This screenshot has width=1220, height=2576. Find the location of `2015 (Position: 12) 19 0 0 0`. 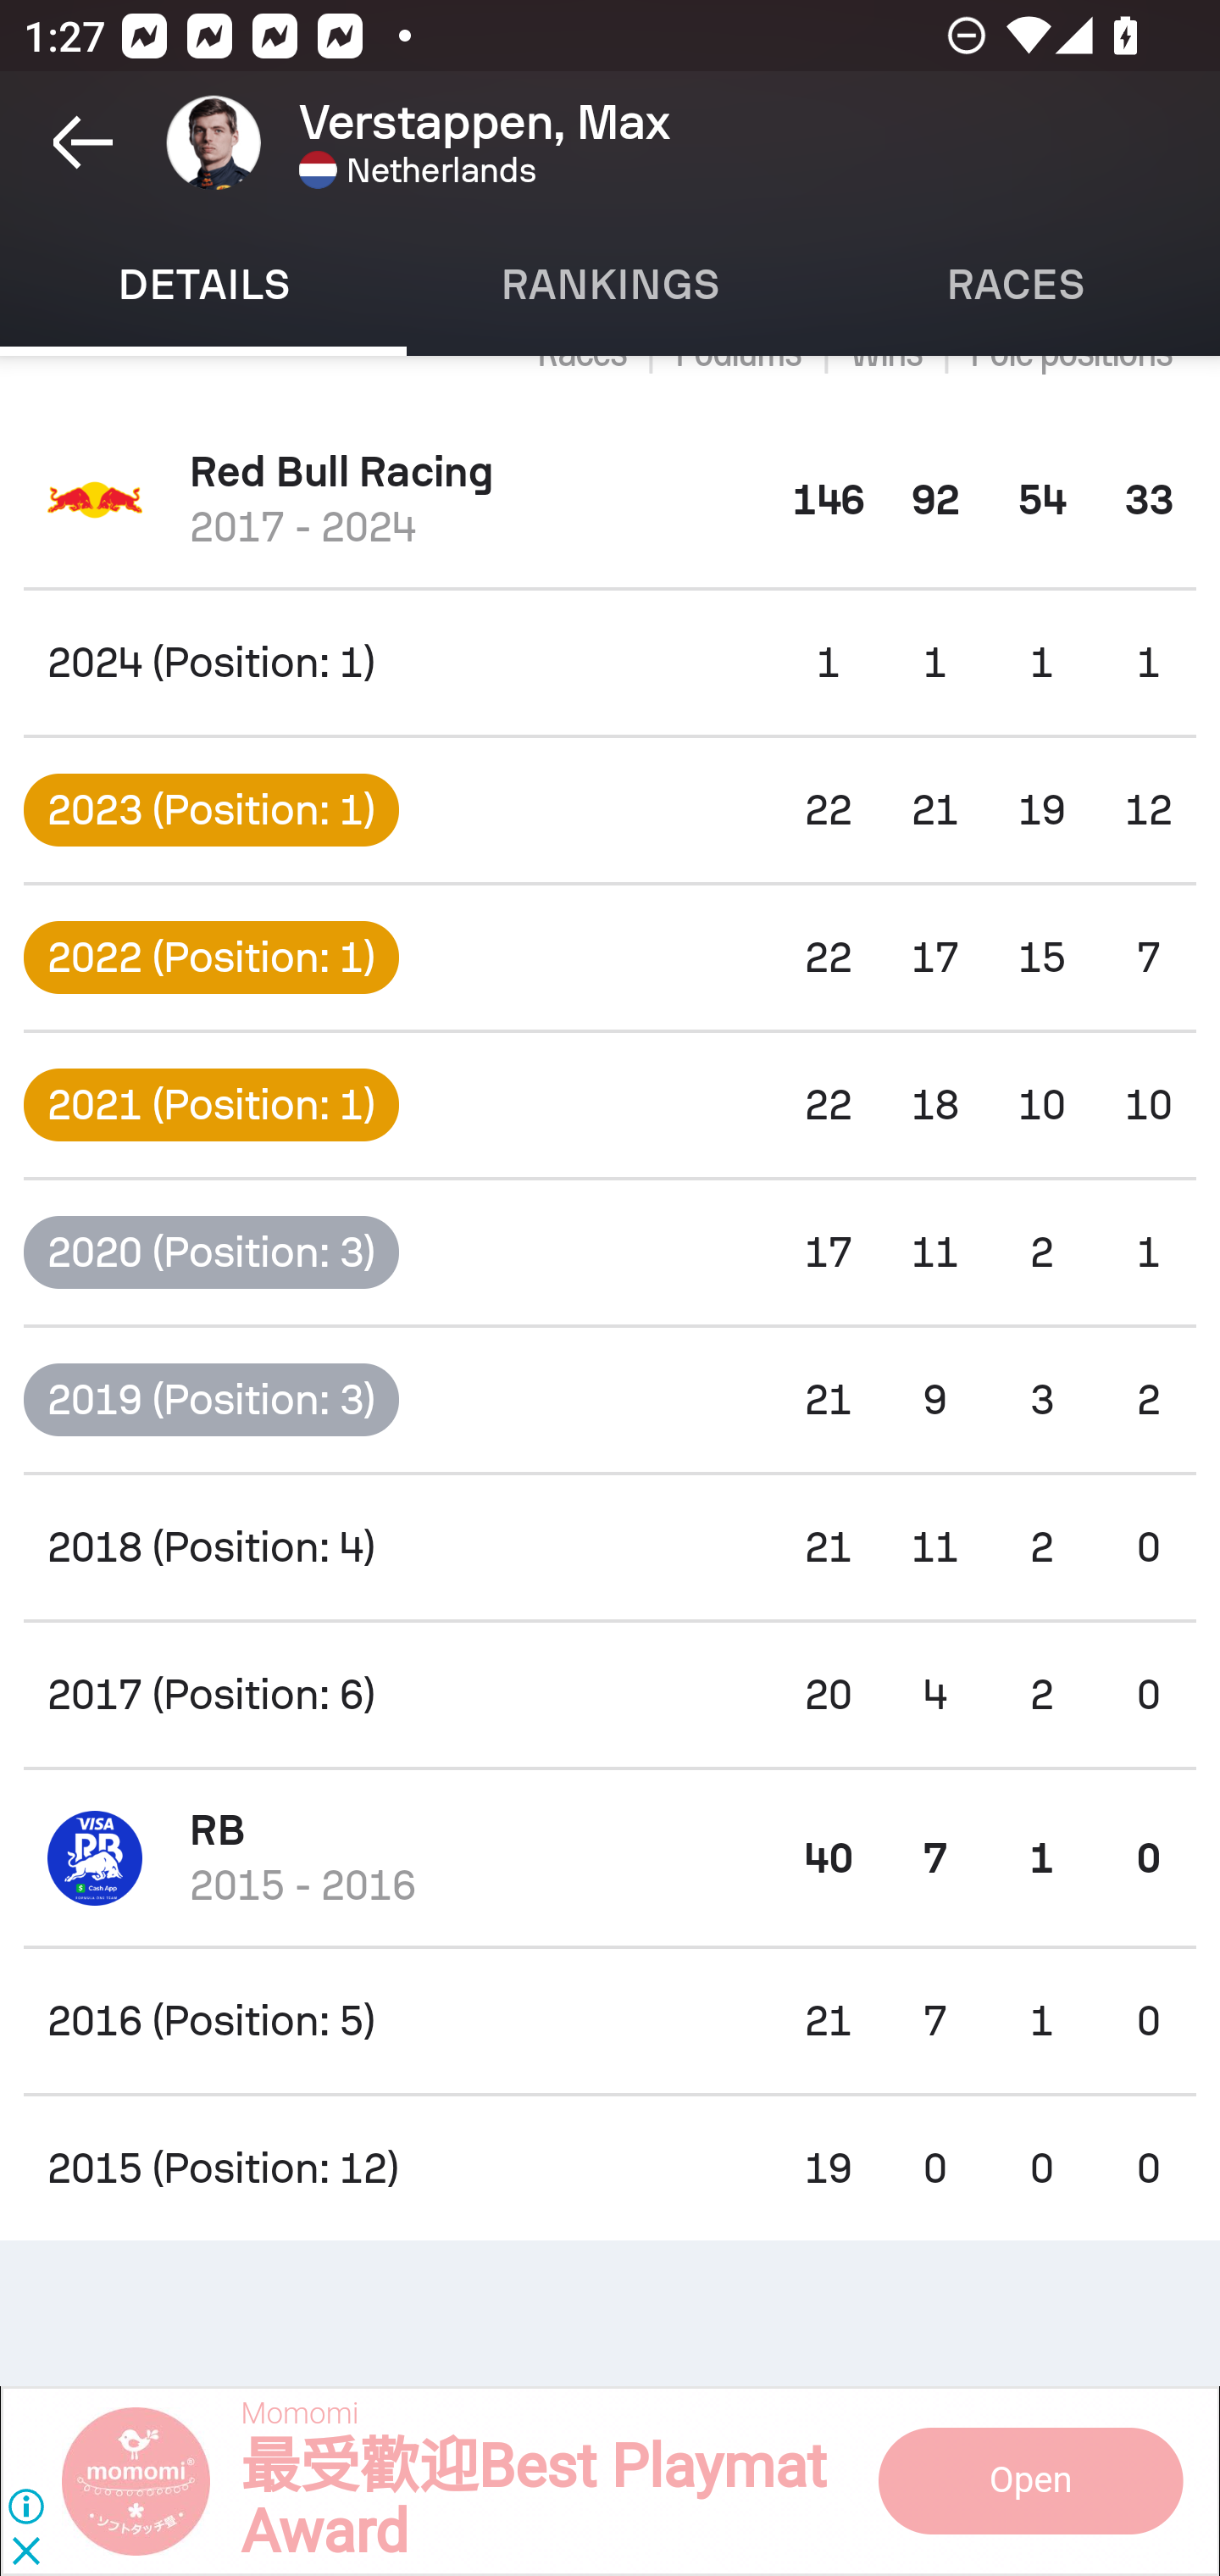

2015 (Position: 12) 19 0 0 0 is located at coordinates (610, 2168).